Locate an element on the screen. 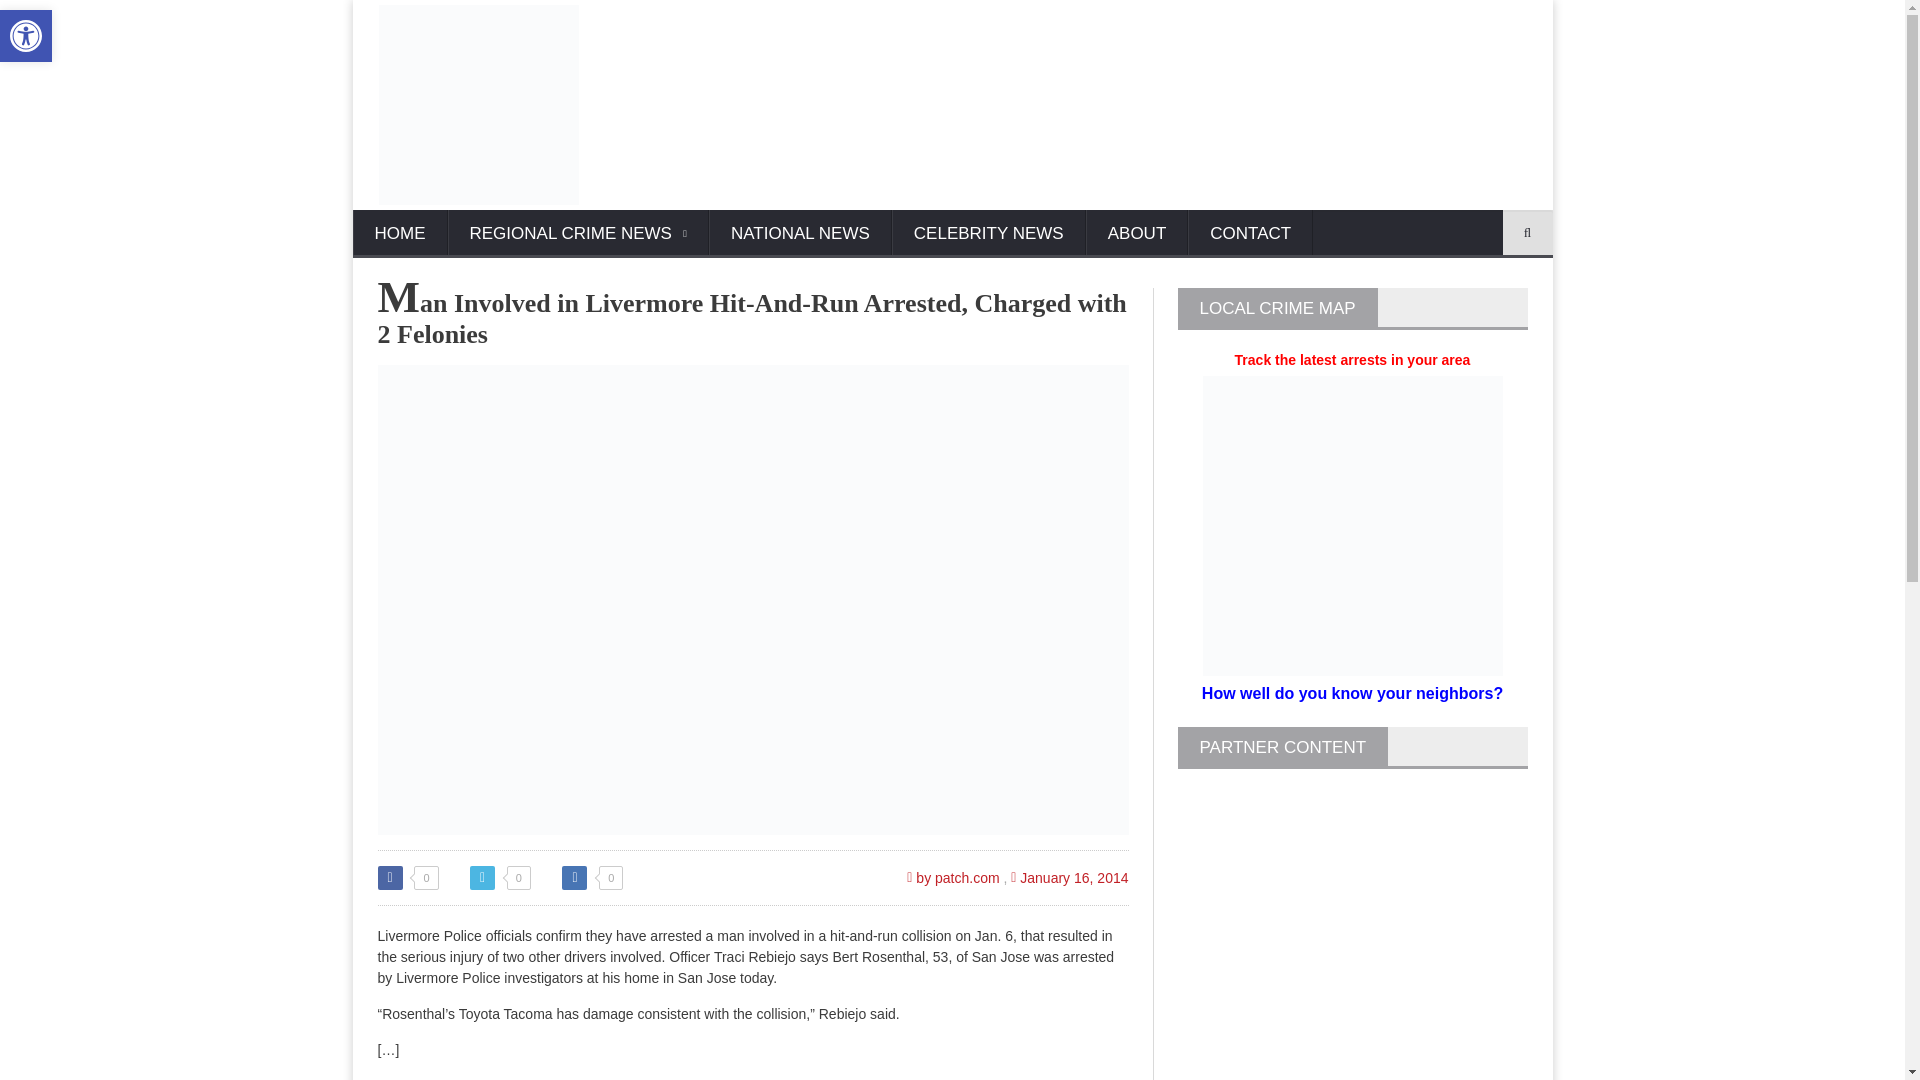 Image resolution: width=1920 pixels, height=1080 pixels. NATIONAL NEWS is located at coordinates (800, 234).